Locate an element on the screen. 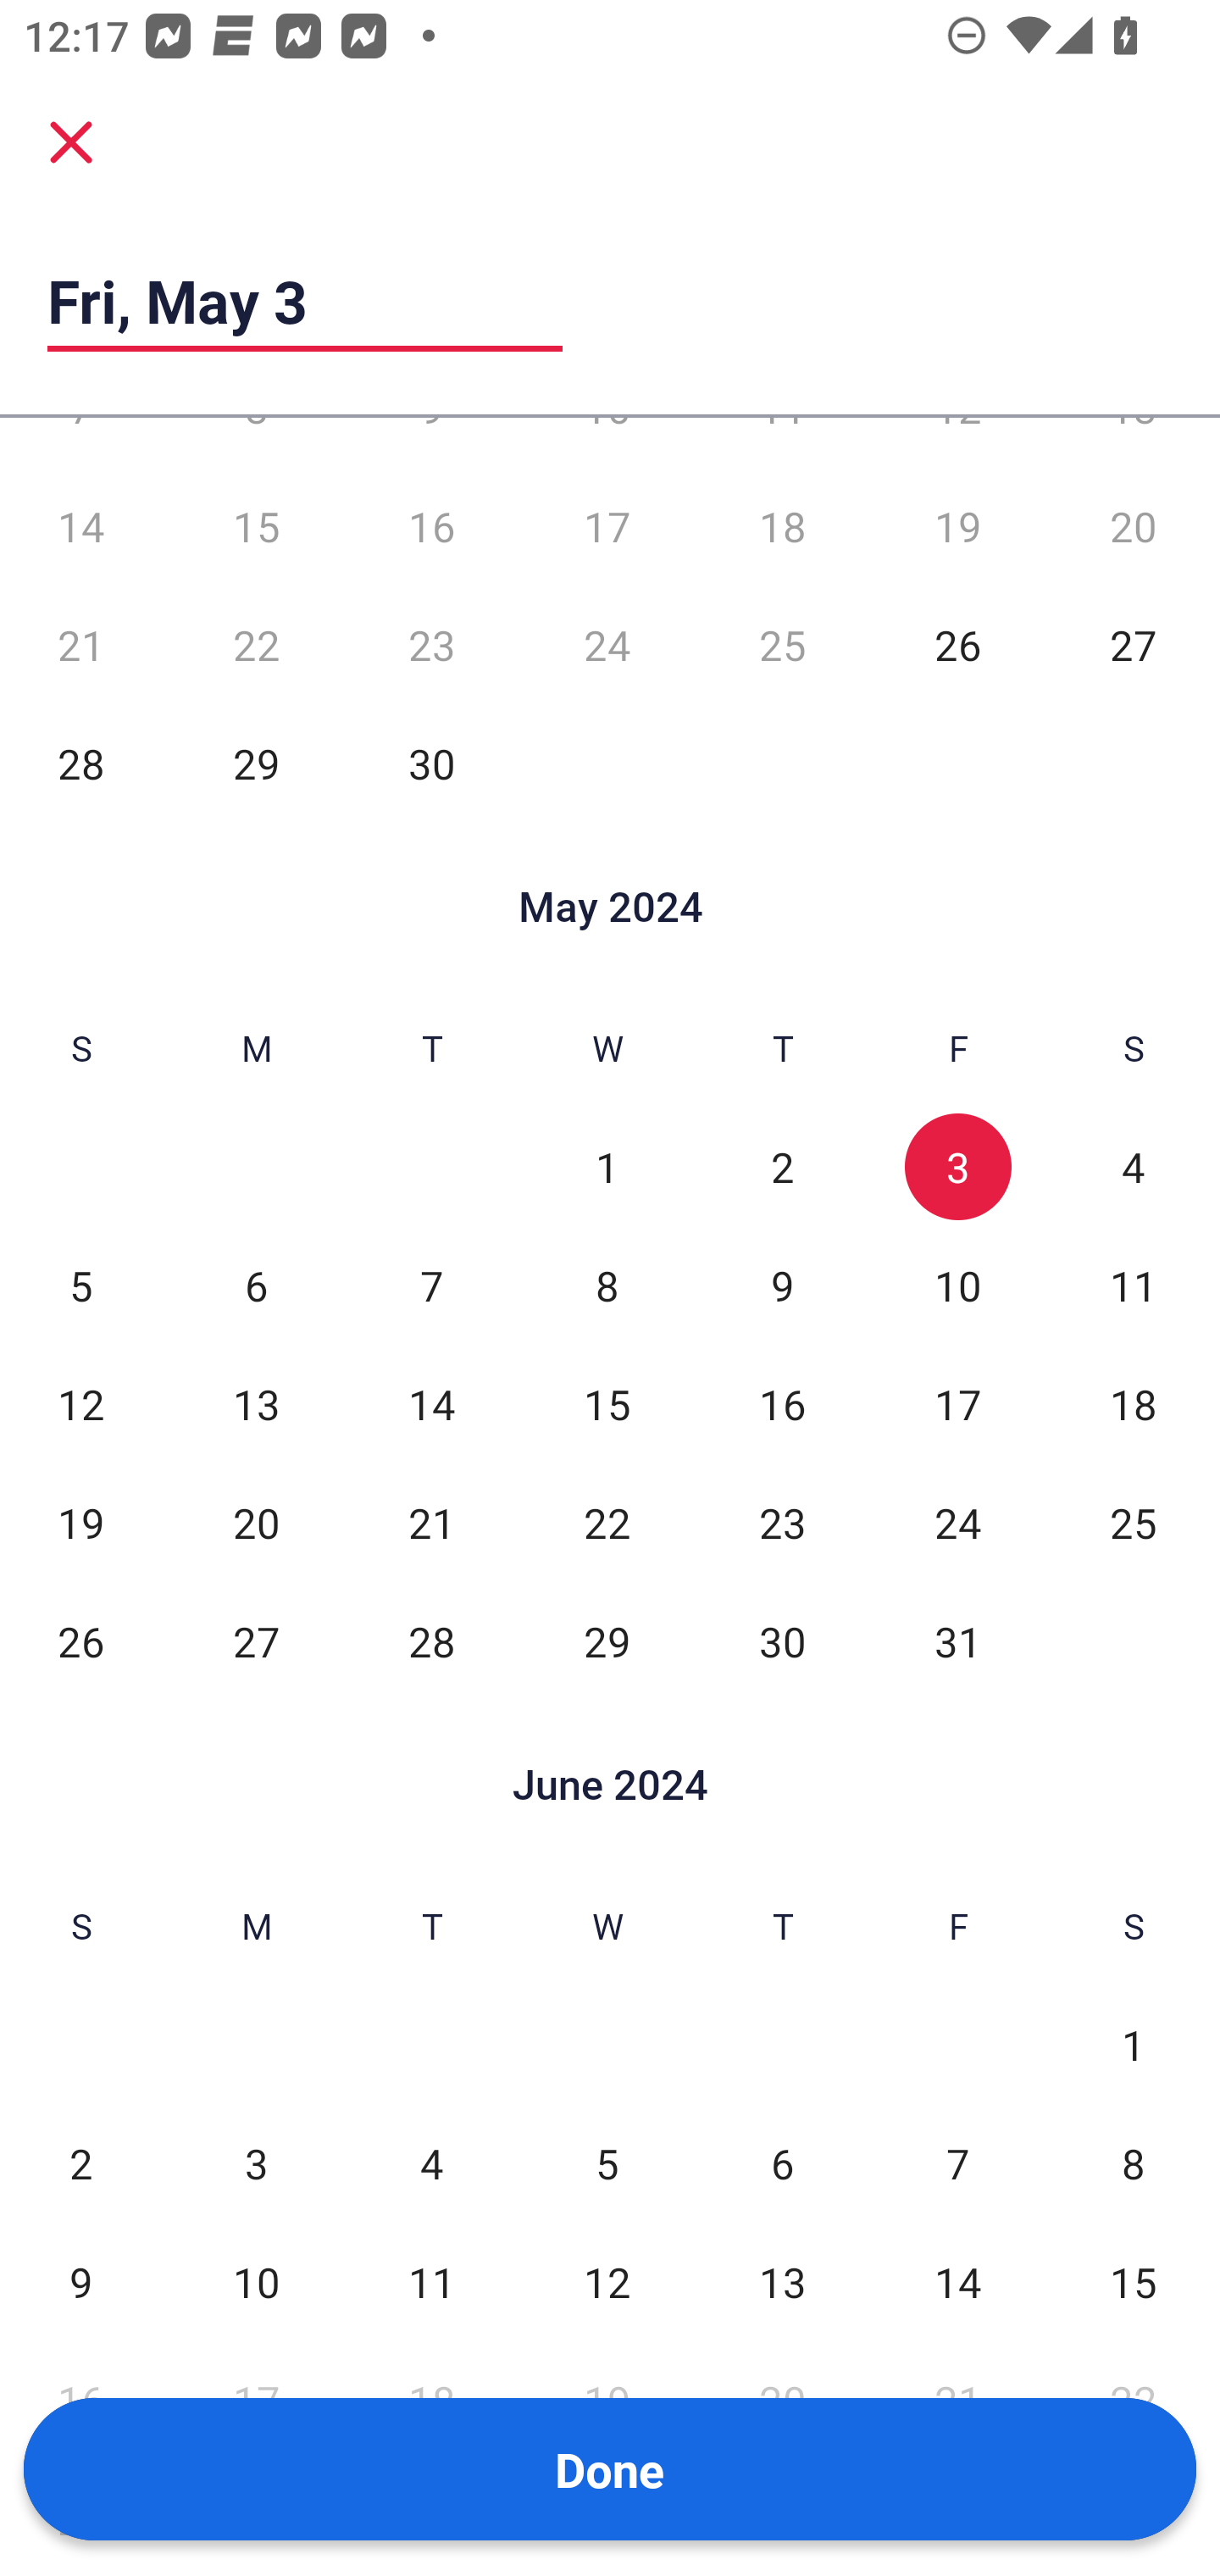 The height and width of the screenshot is (2576, 1220). 9 Thu, May 9, Not Selected is located at coordinates (782, 1285).